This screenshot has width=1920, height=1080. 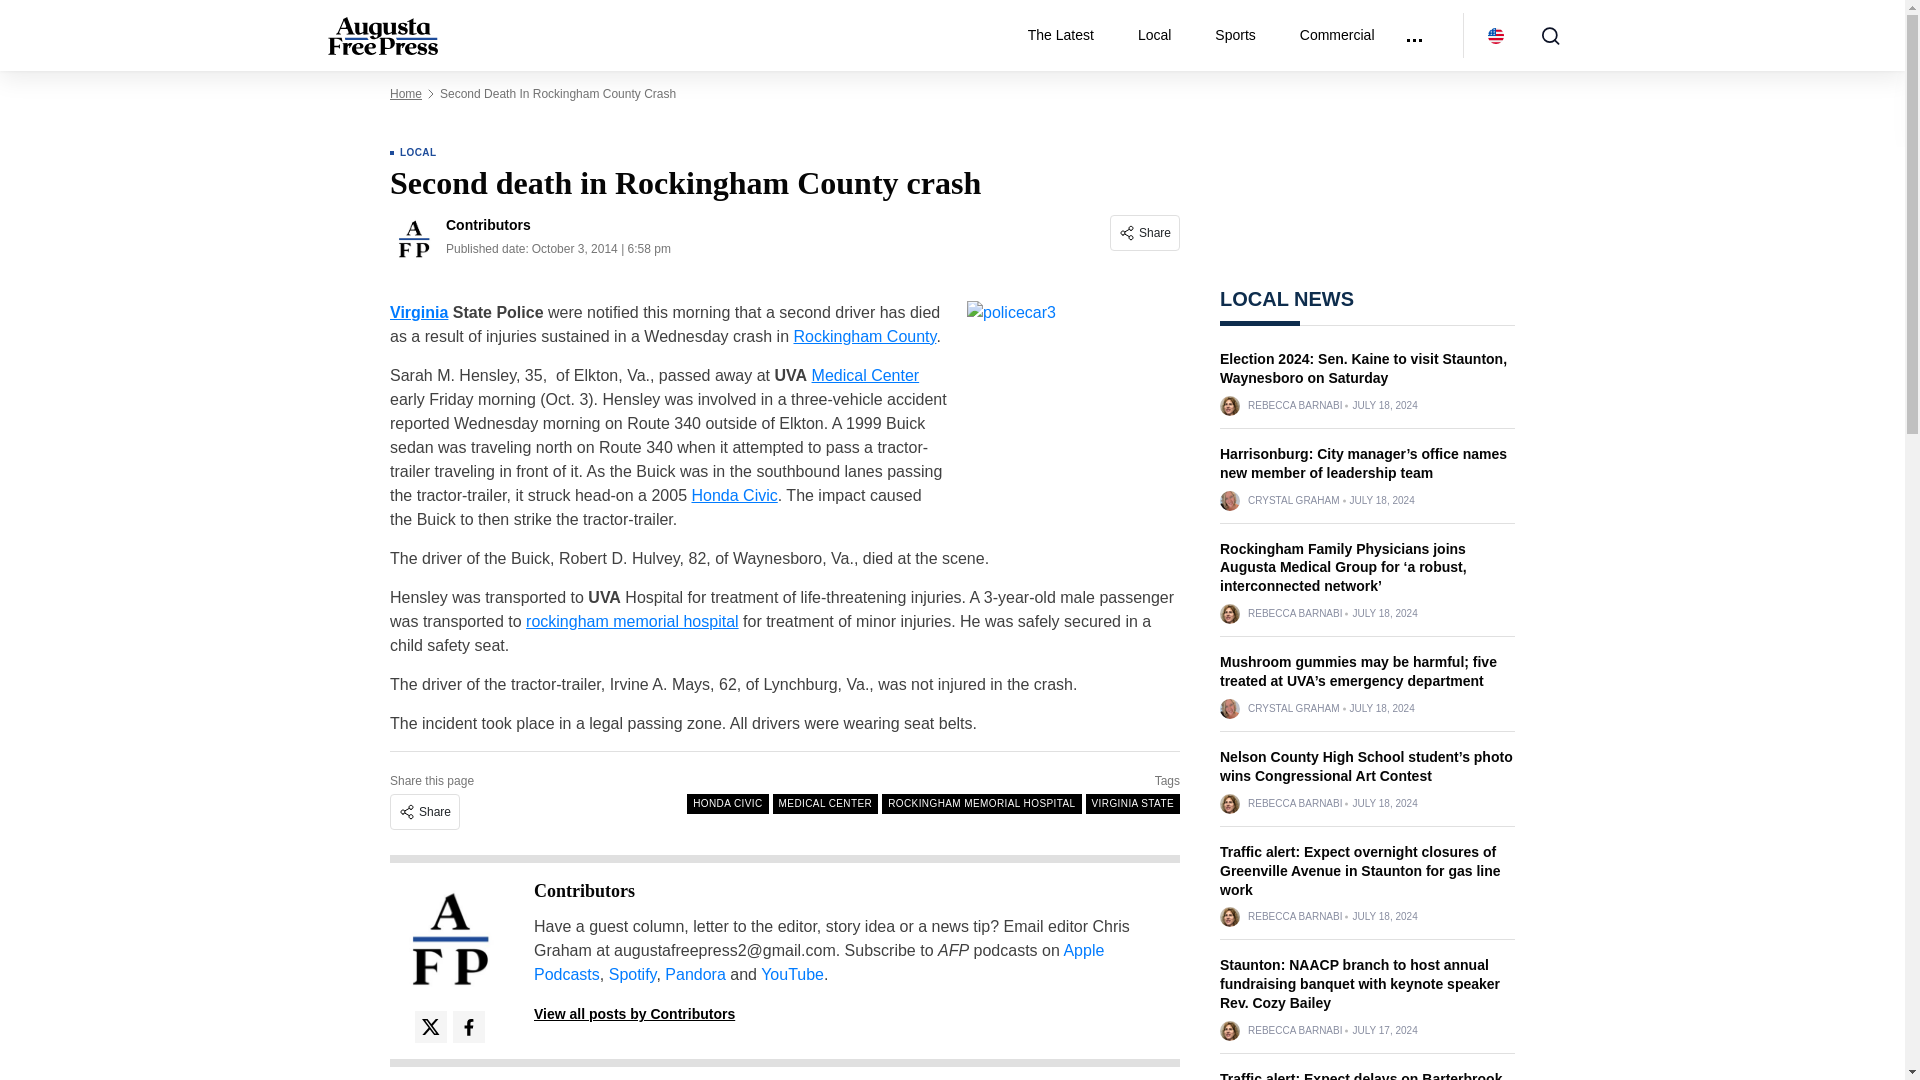 I want to click on Local, so click(x=1162, y=36).